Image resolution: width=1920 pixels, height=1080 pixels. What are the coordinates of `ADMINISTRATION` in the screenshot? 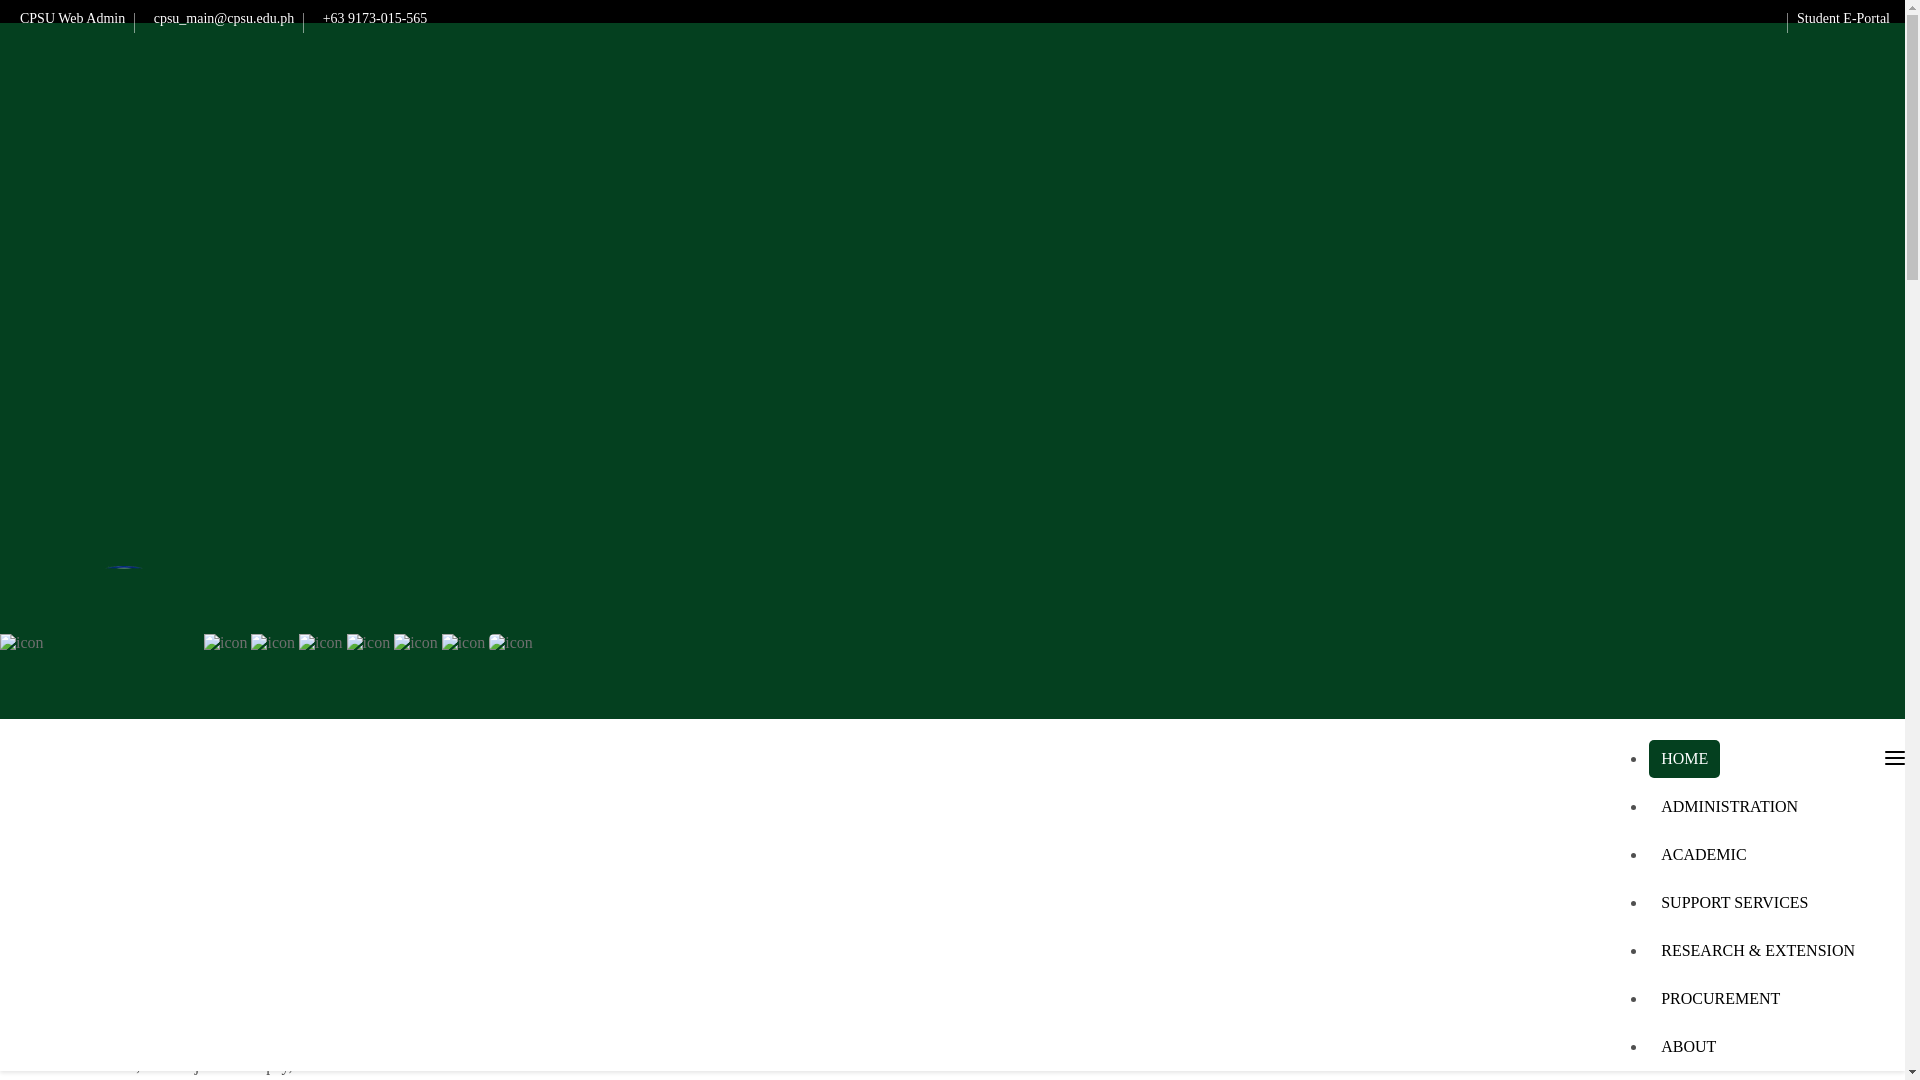 It's located at (1730, 807).